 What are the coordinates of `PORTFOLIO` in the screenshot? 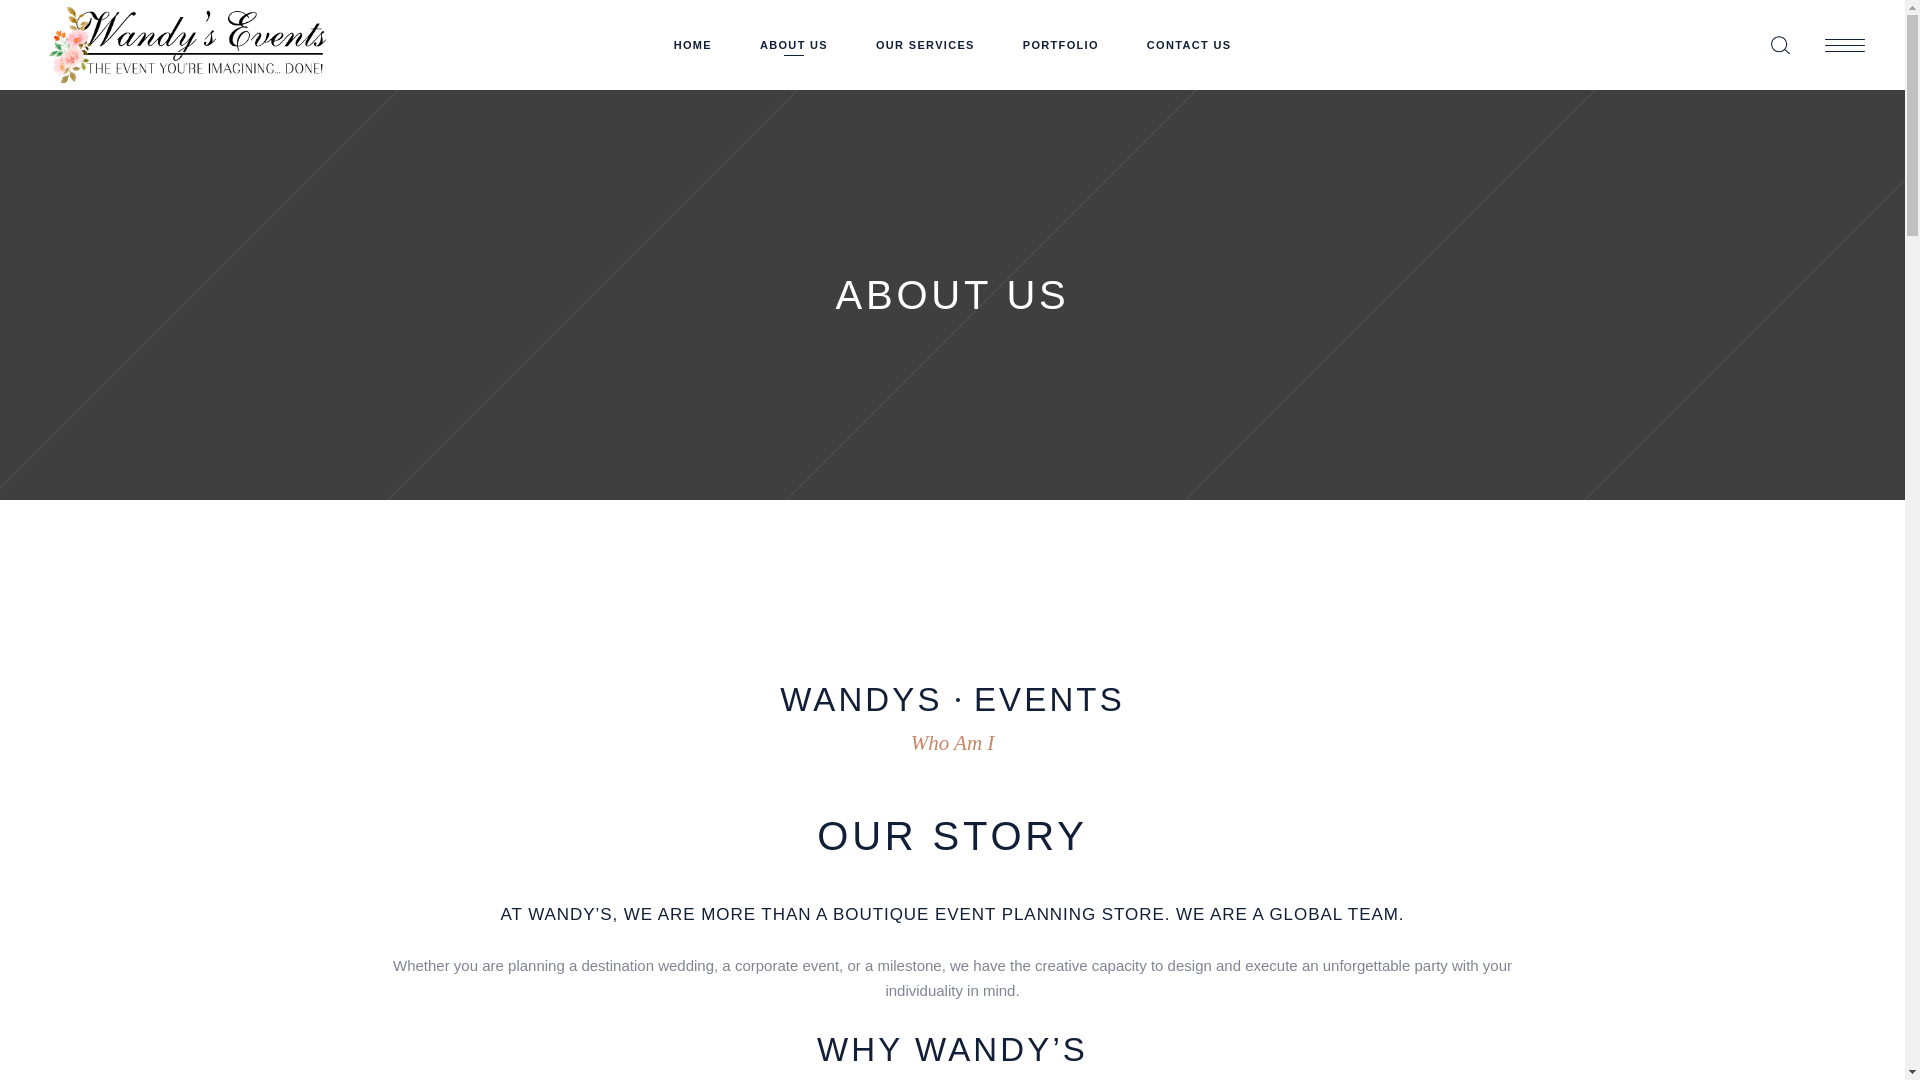 It's located at (1060, 45).